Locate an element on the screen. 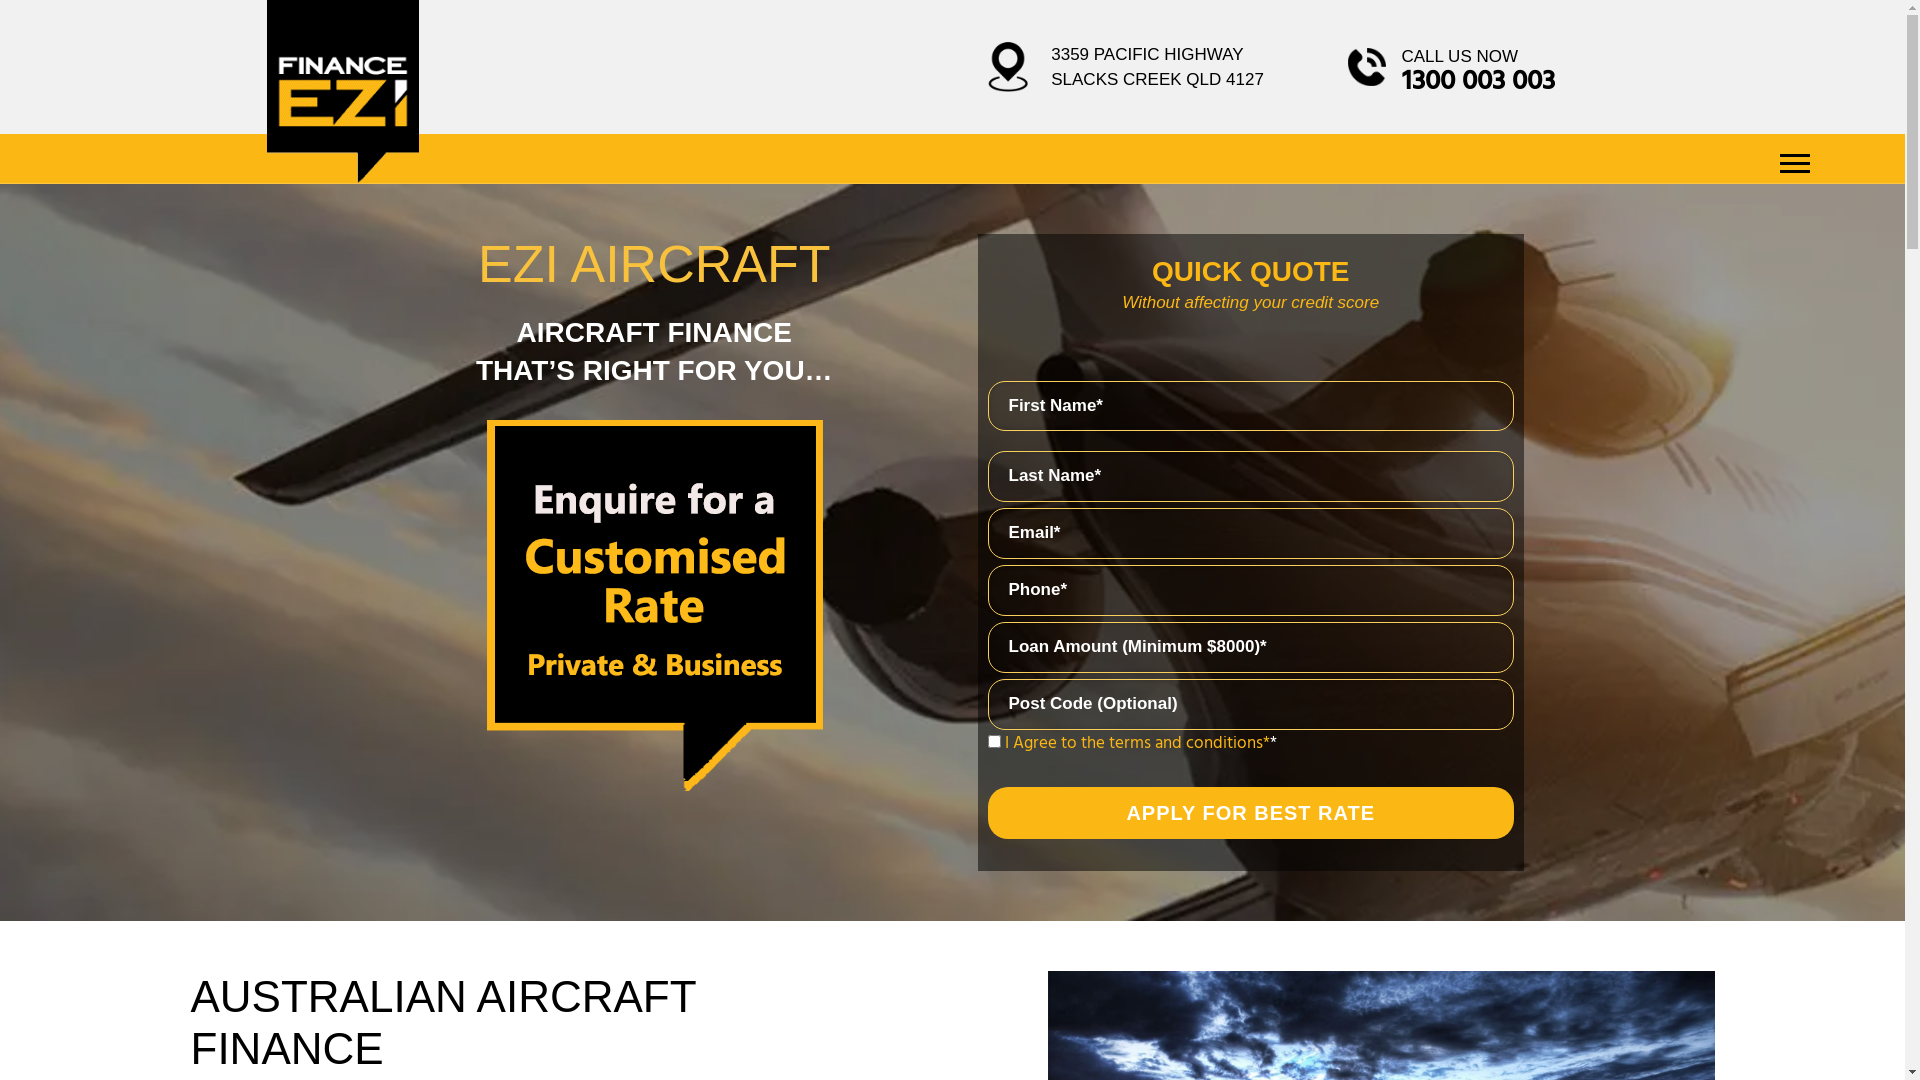  1300 003 003 is located at coordinates (1478, 82).